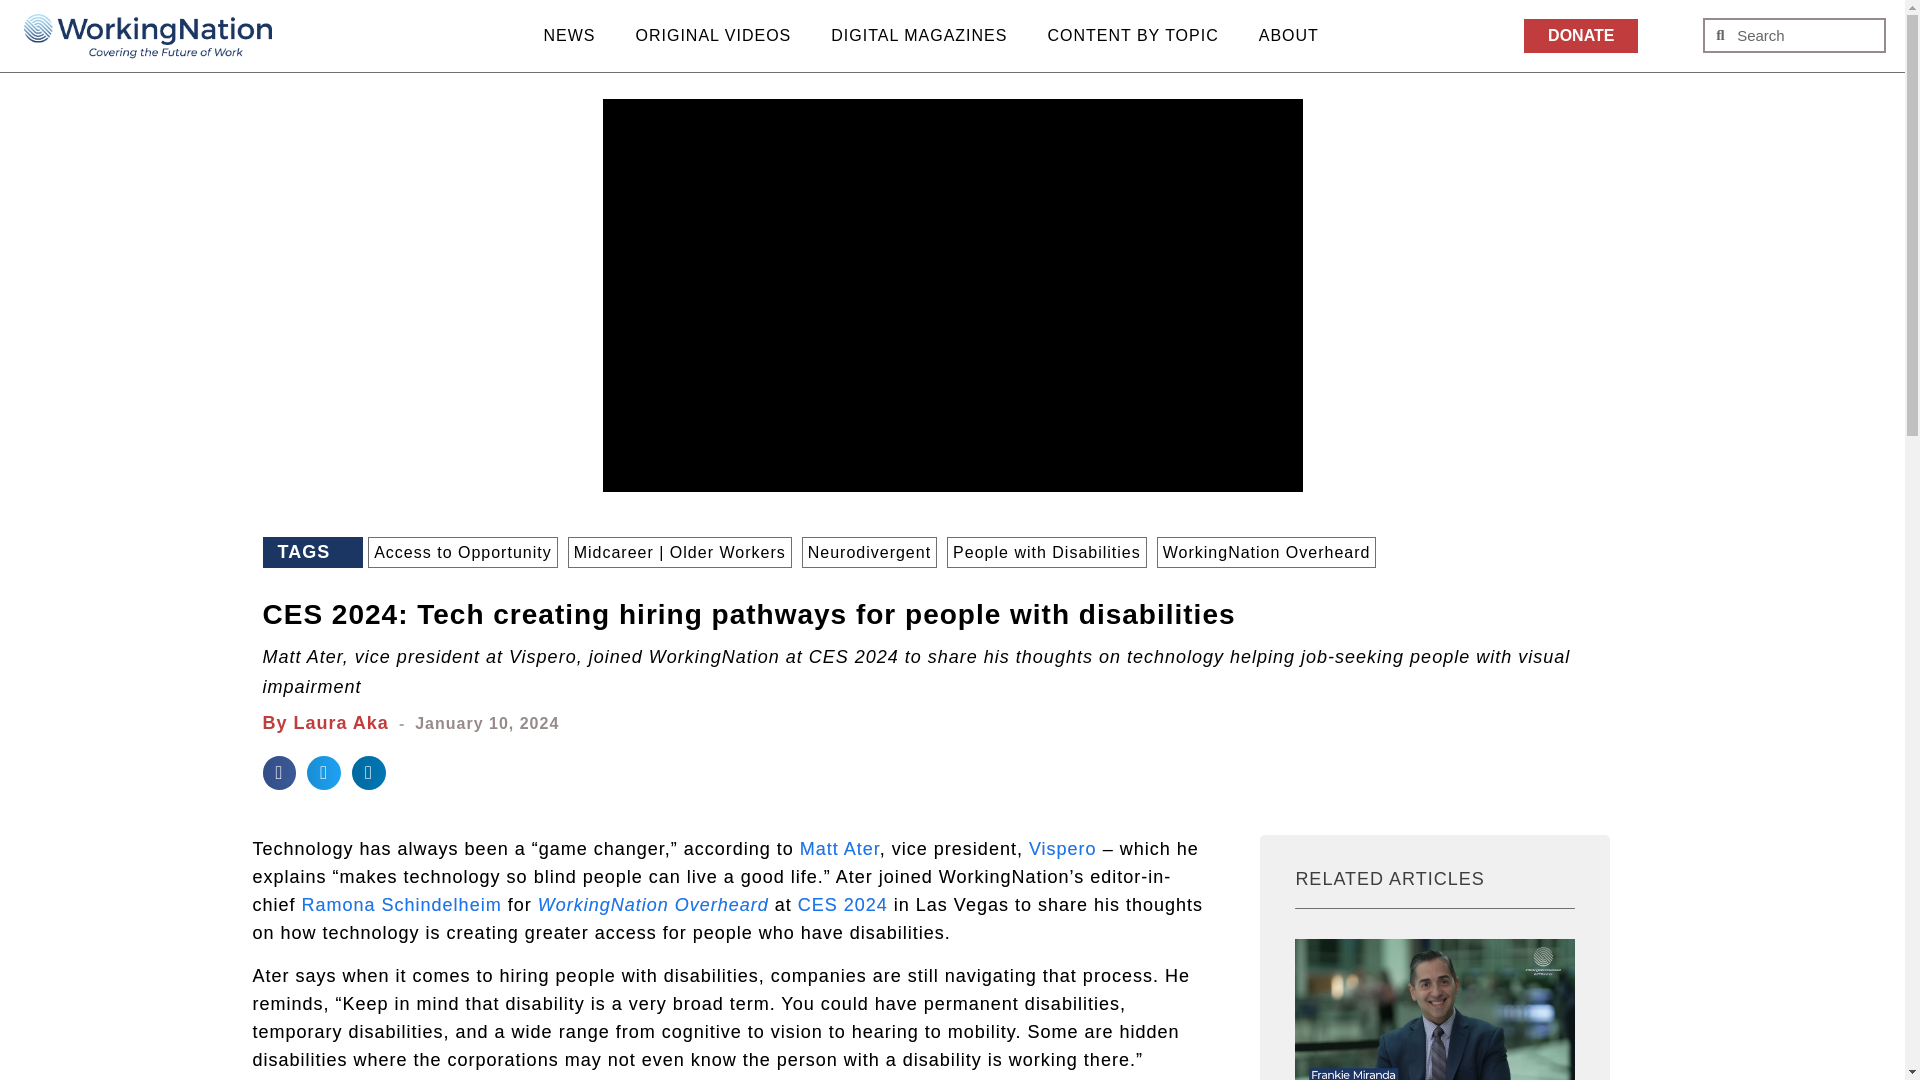 The width and height of the screenshot is (1920, 1080). I want to click on ORIGINAL VIDEOS, so click(714, 36).